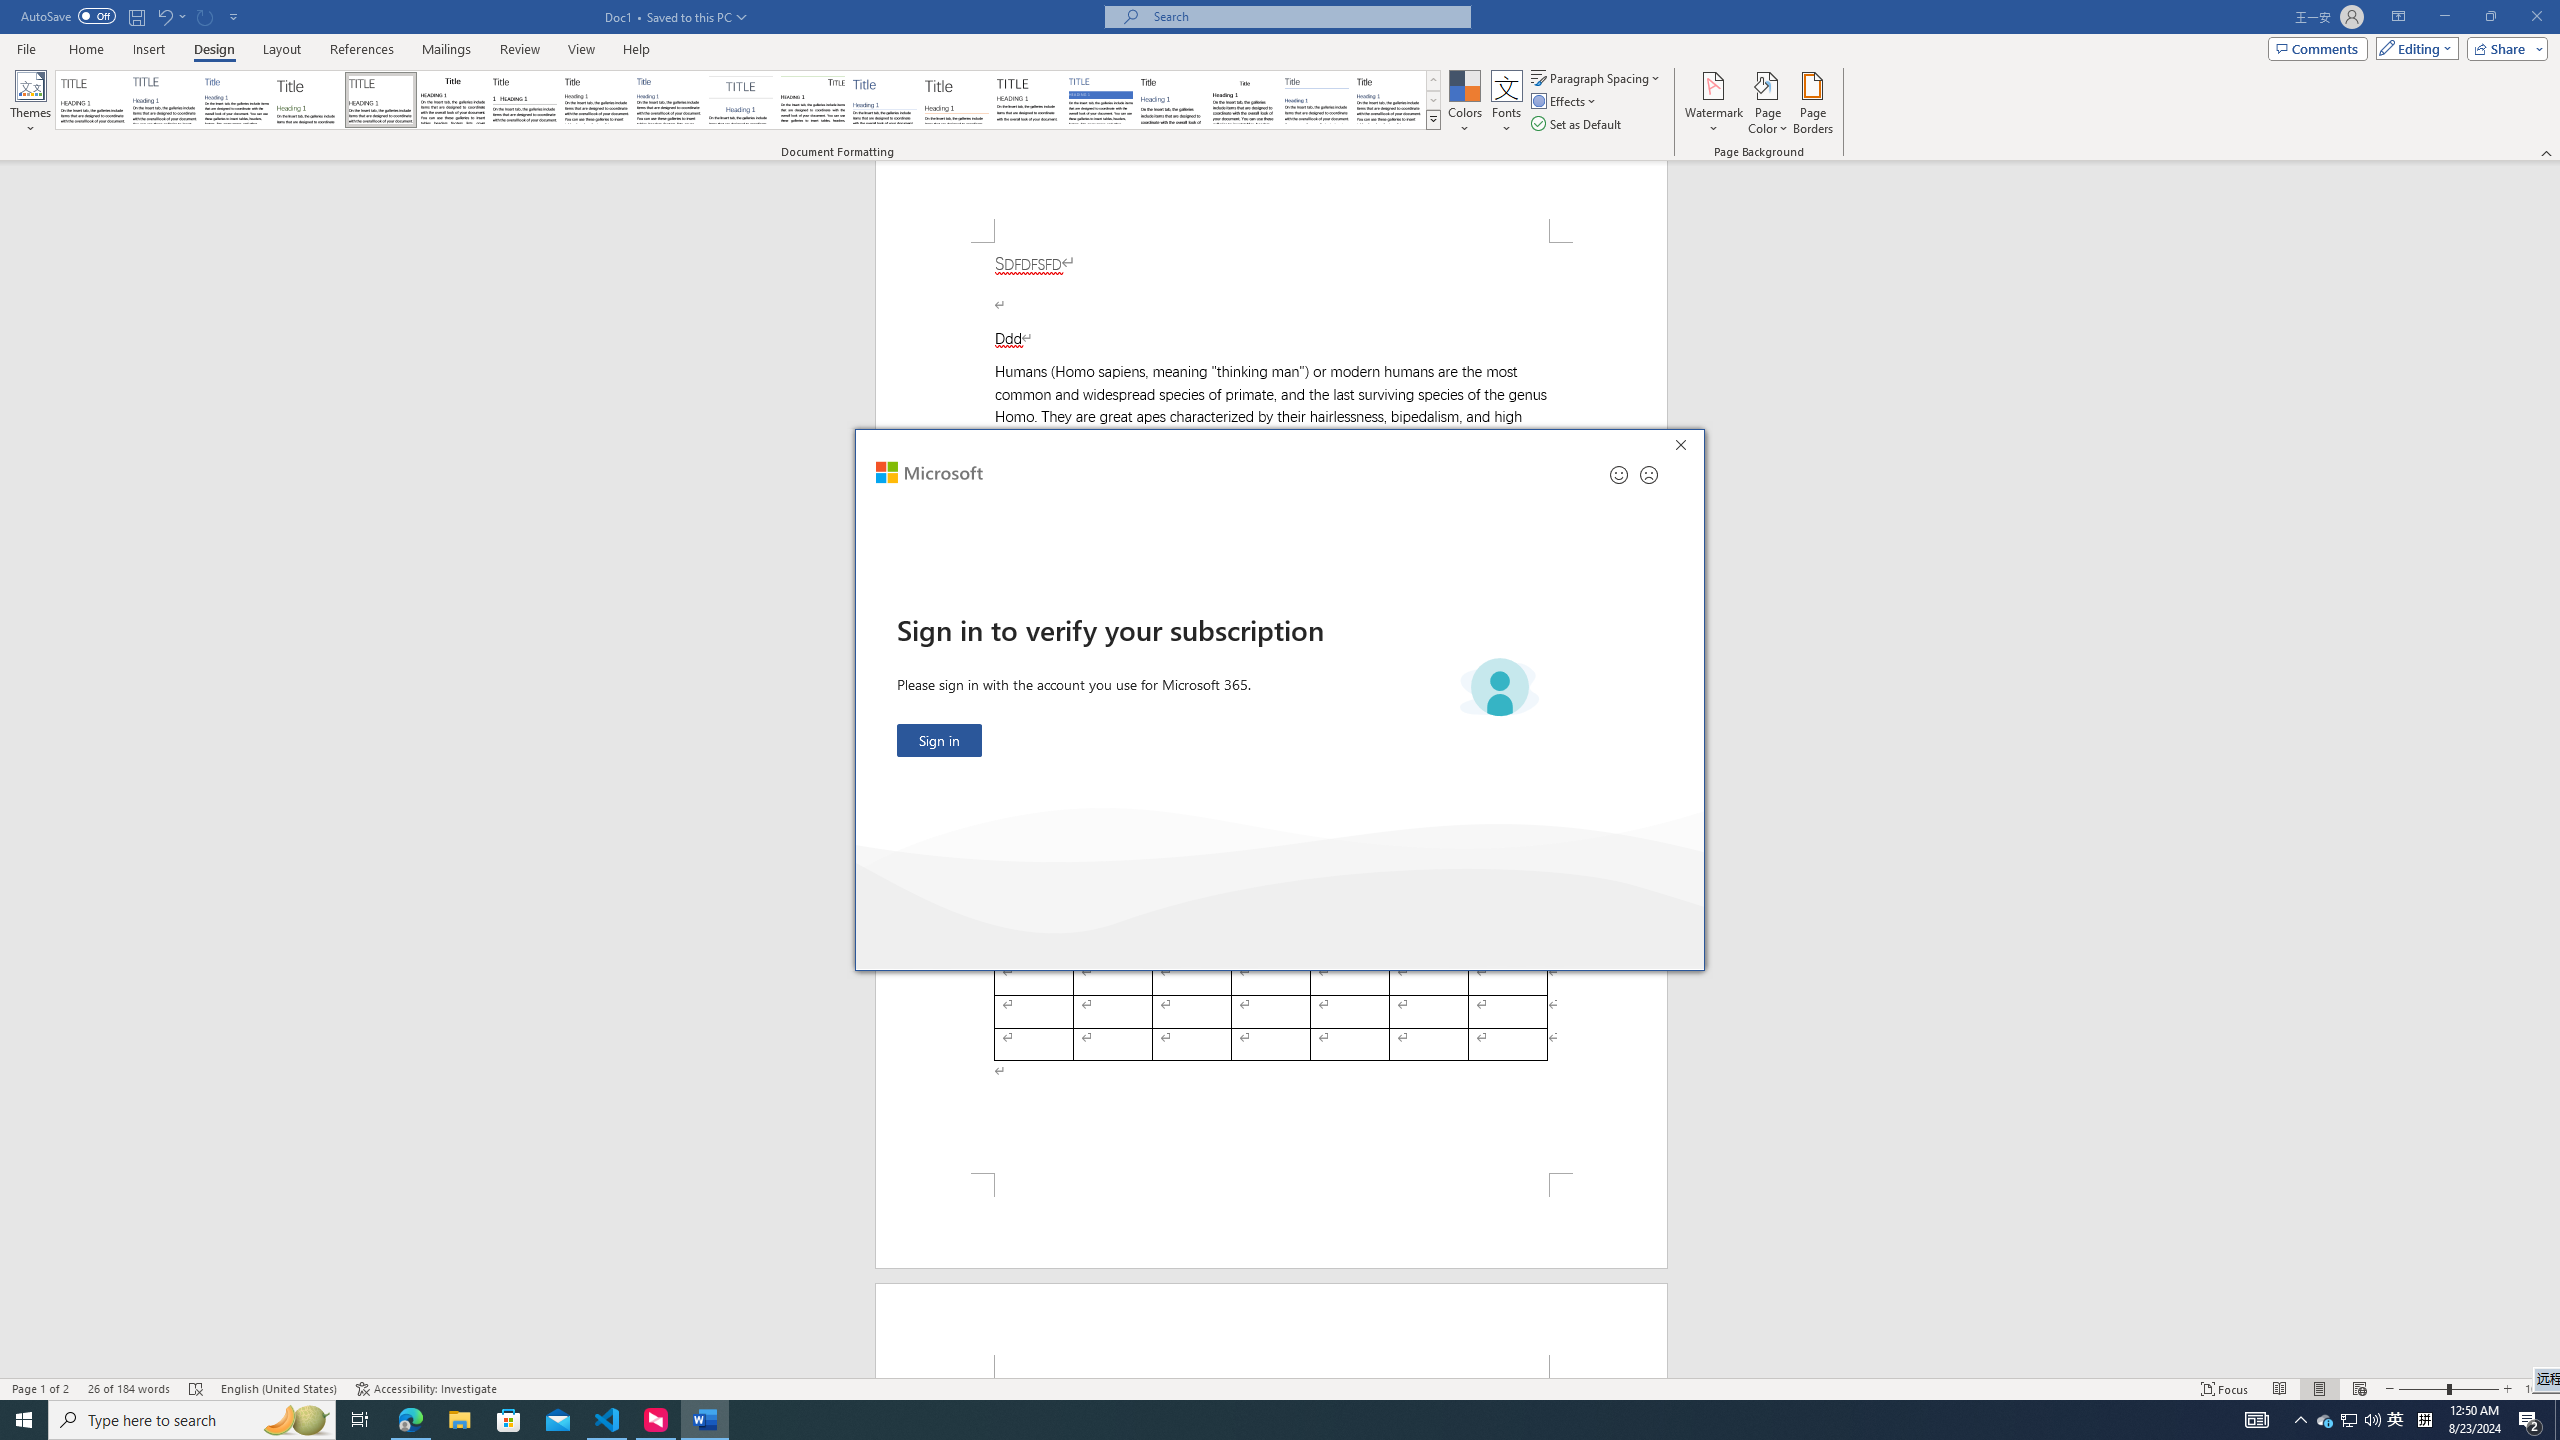 Image resolution: width=2560 pixels, height=1440 pixels. Describe the element at coordinates (668, 100) in the screenshot. I see `Casual` at that location.